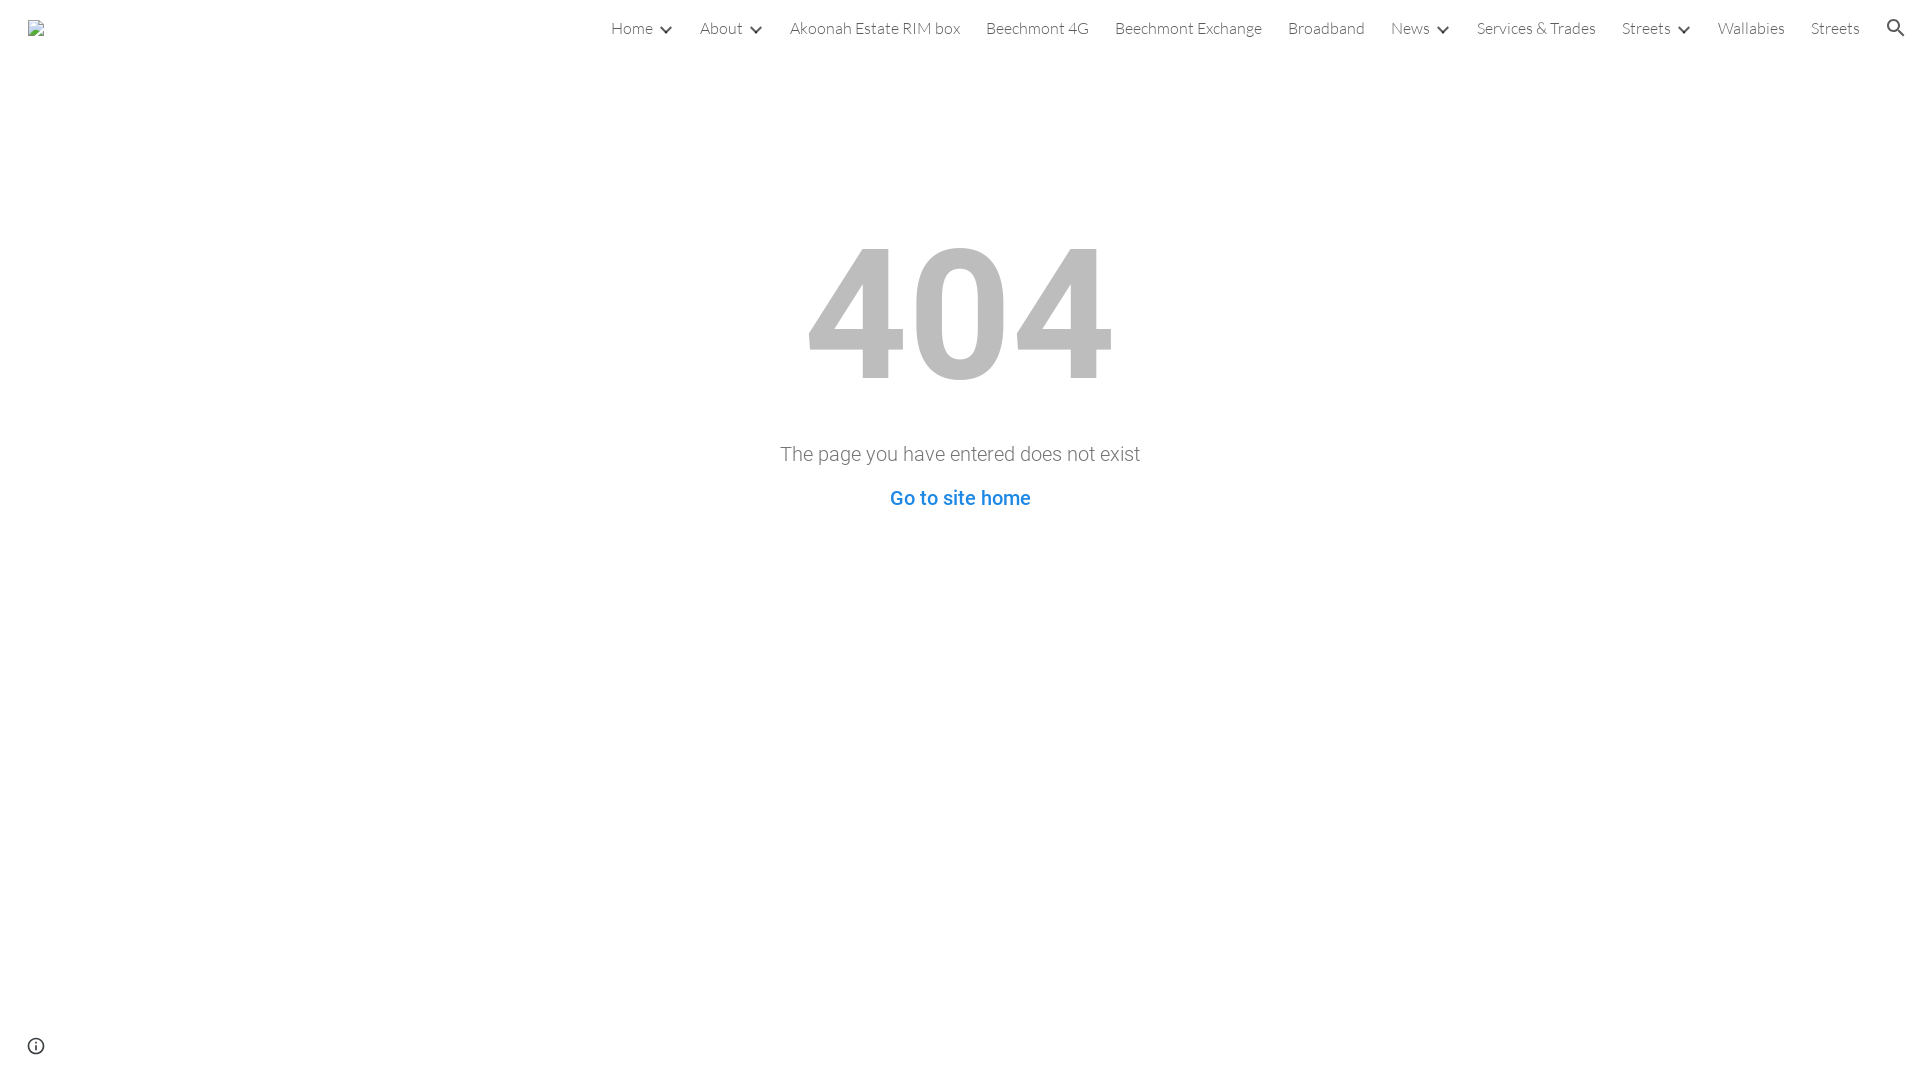  What do you see at coordinates (1752, 28) in the screenshot?
I see `Wallabies` at bounding box center [1752, 28].